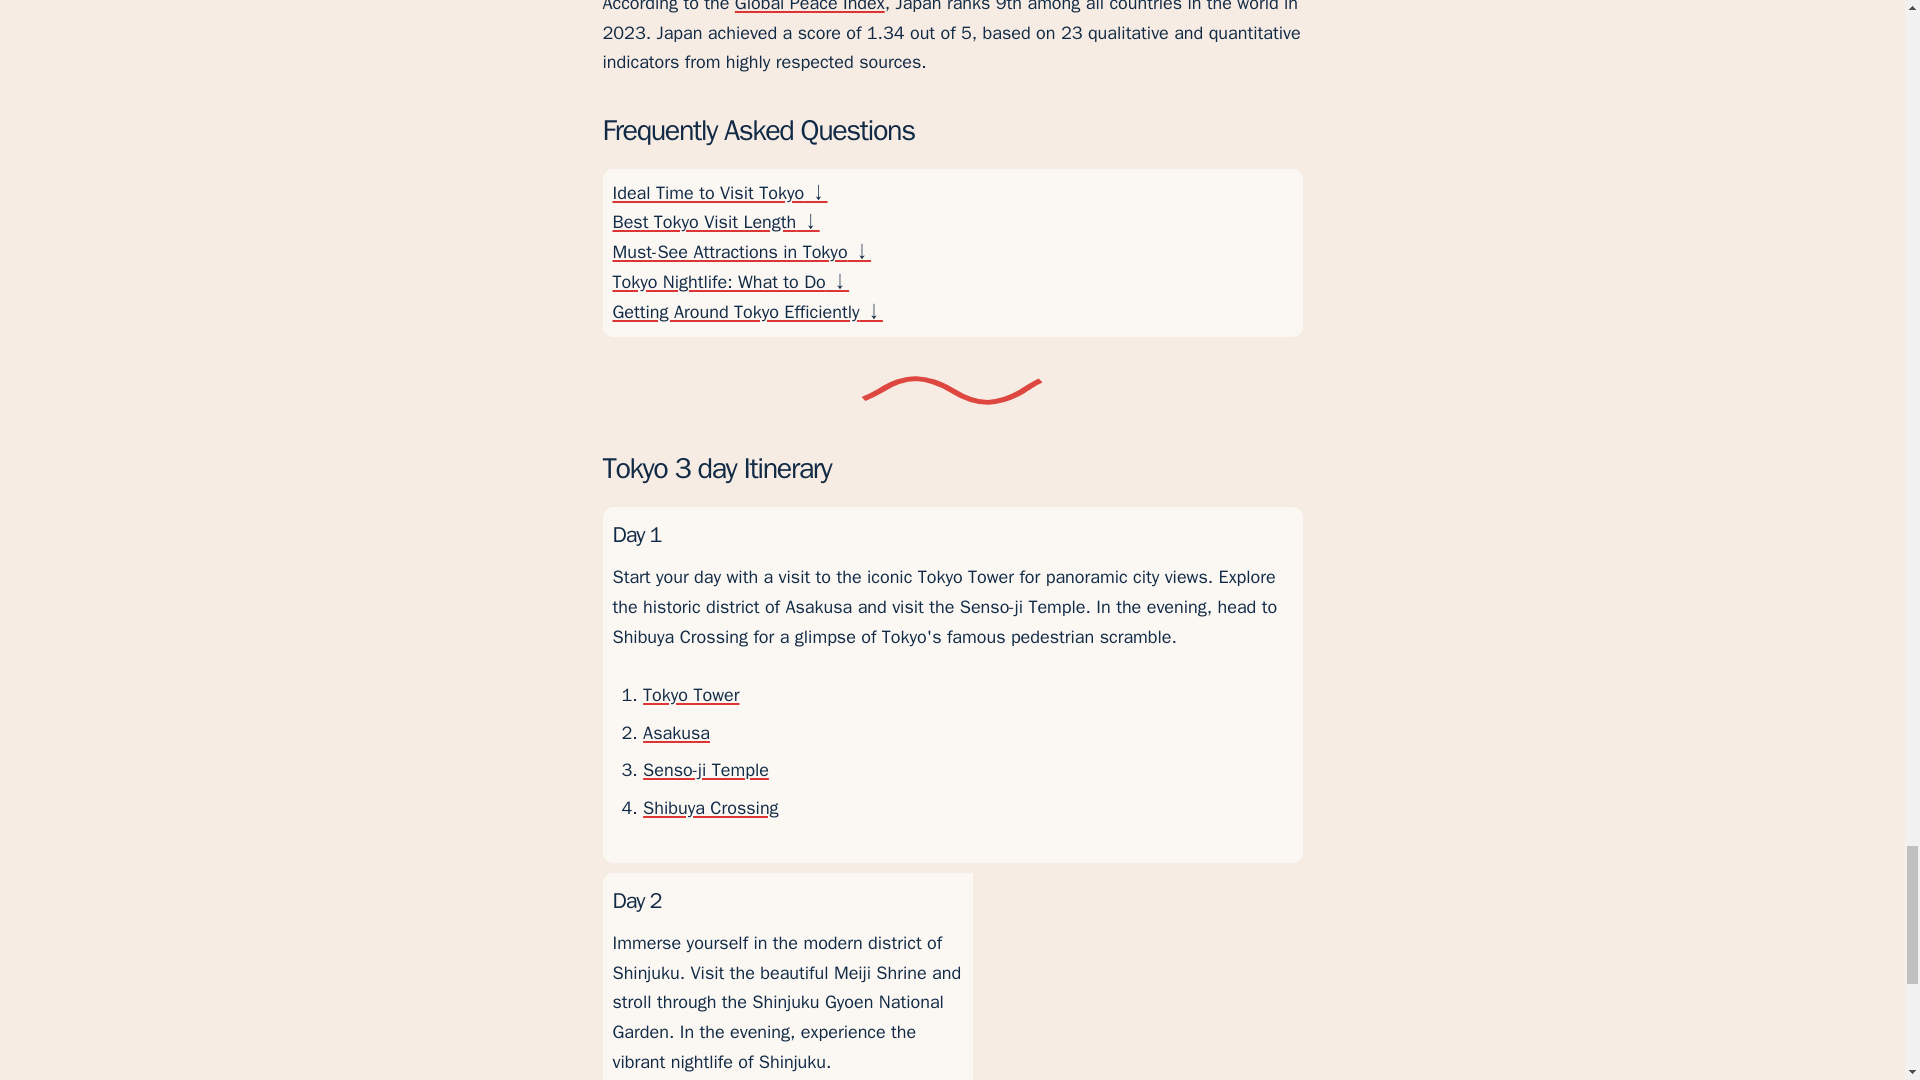  I want to click on Senso-ji Temple, so click(706, 770).